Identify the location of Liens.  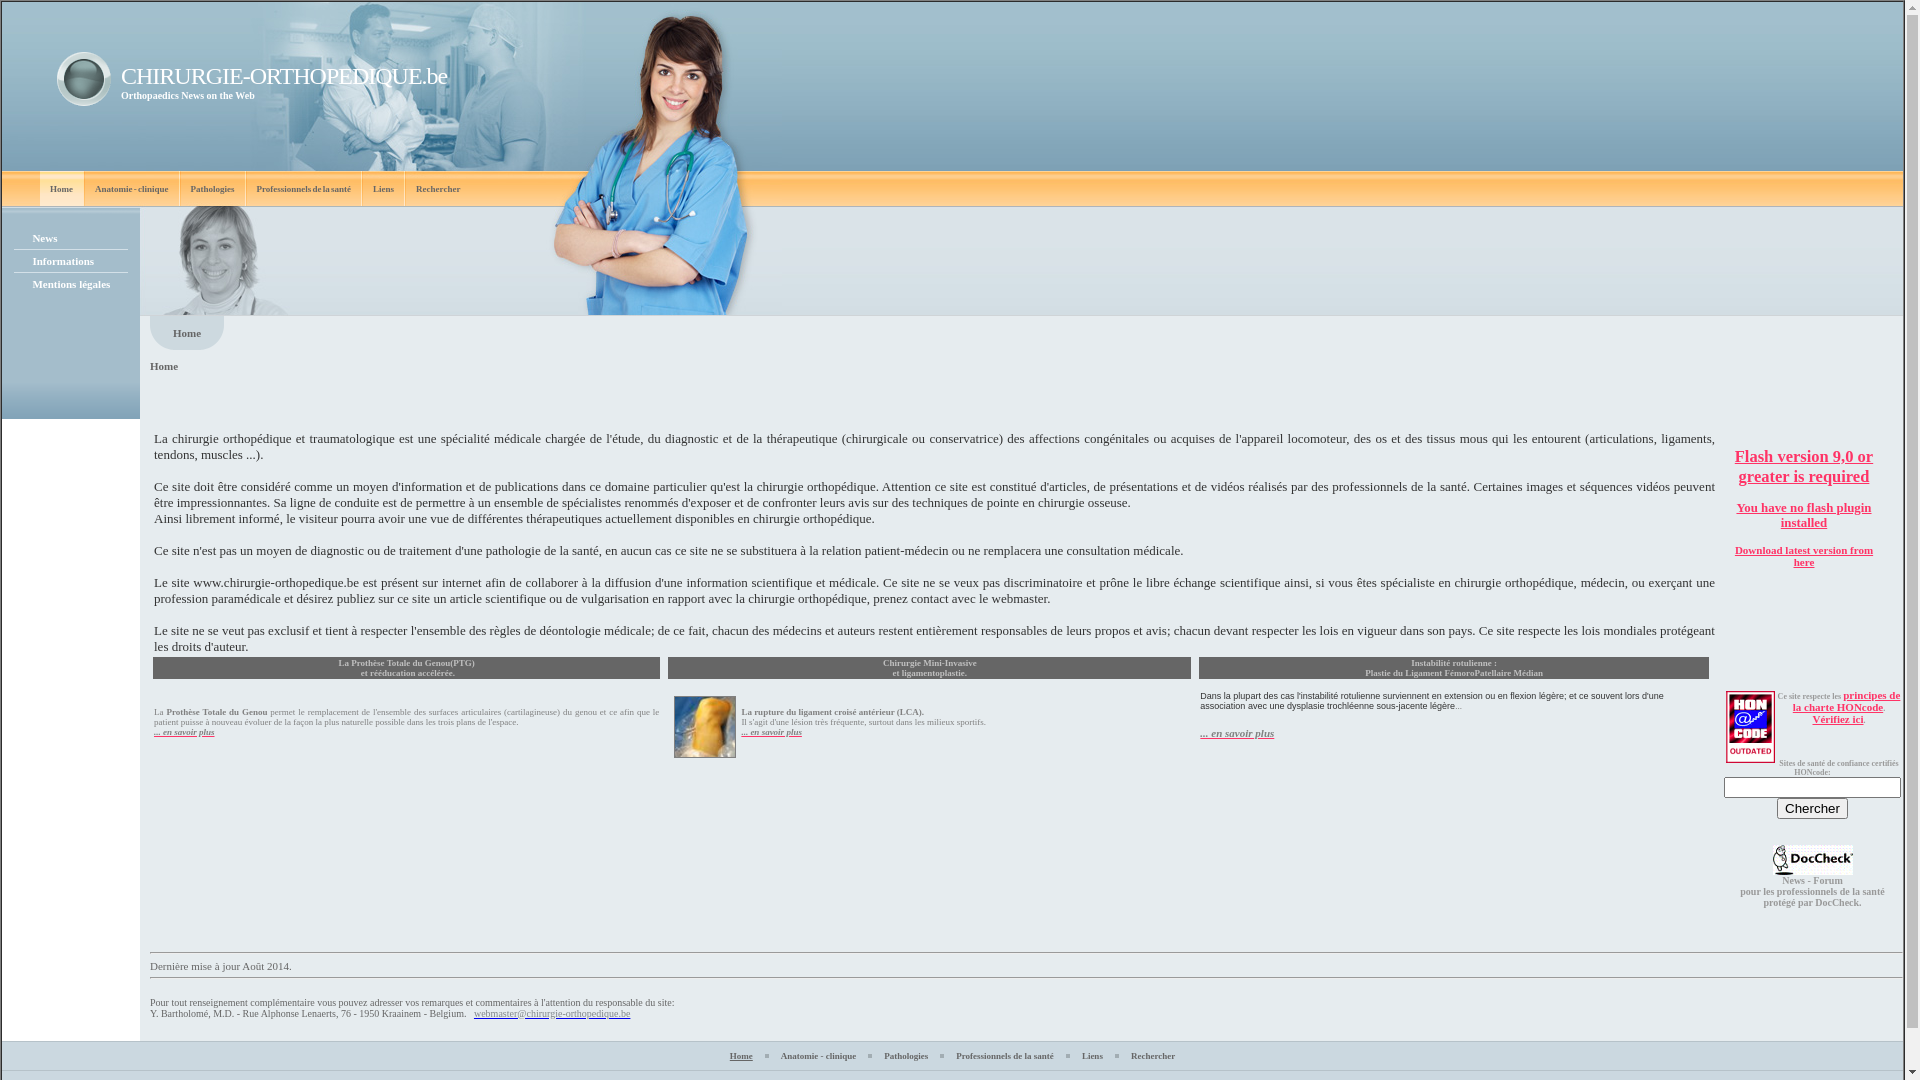
(384, 189).